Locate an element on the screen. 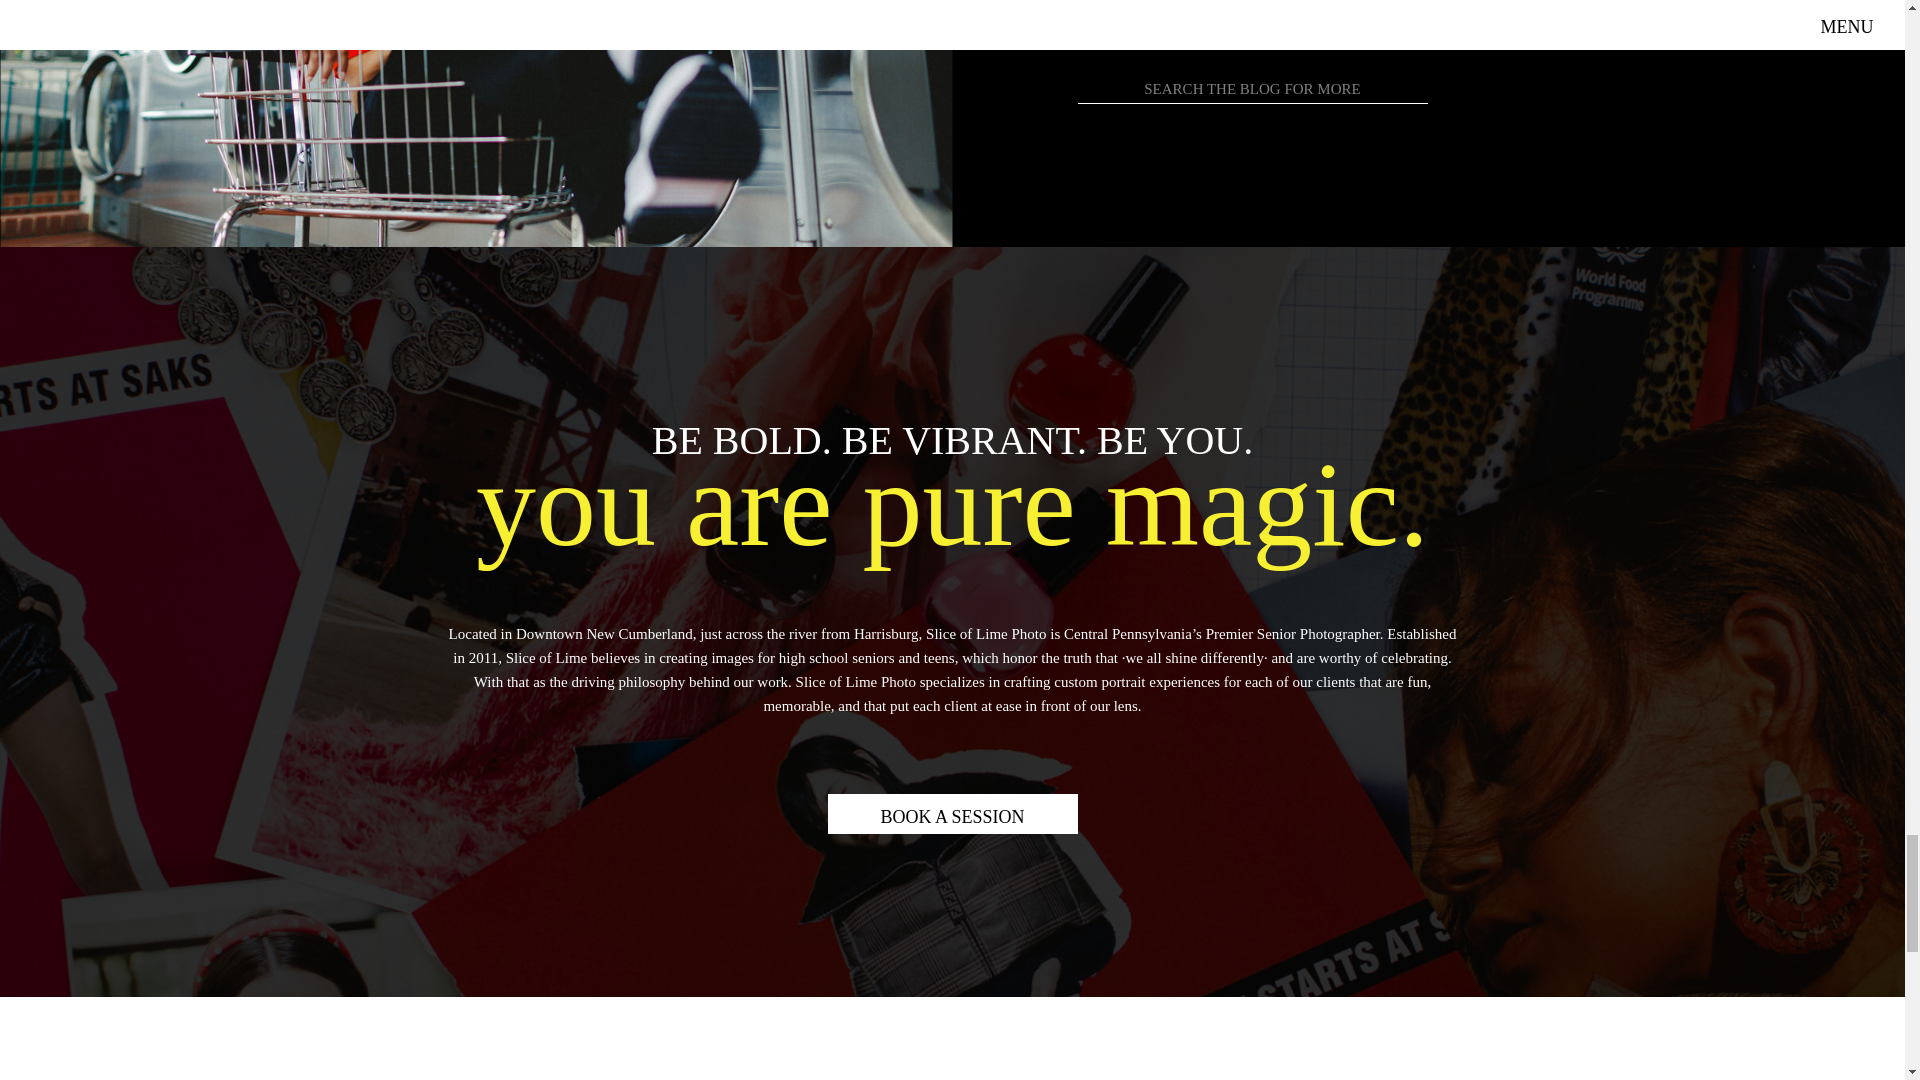  BOOK A SESSION is located at coordinates (952, 814).